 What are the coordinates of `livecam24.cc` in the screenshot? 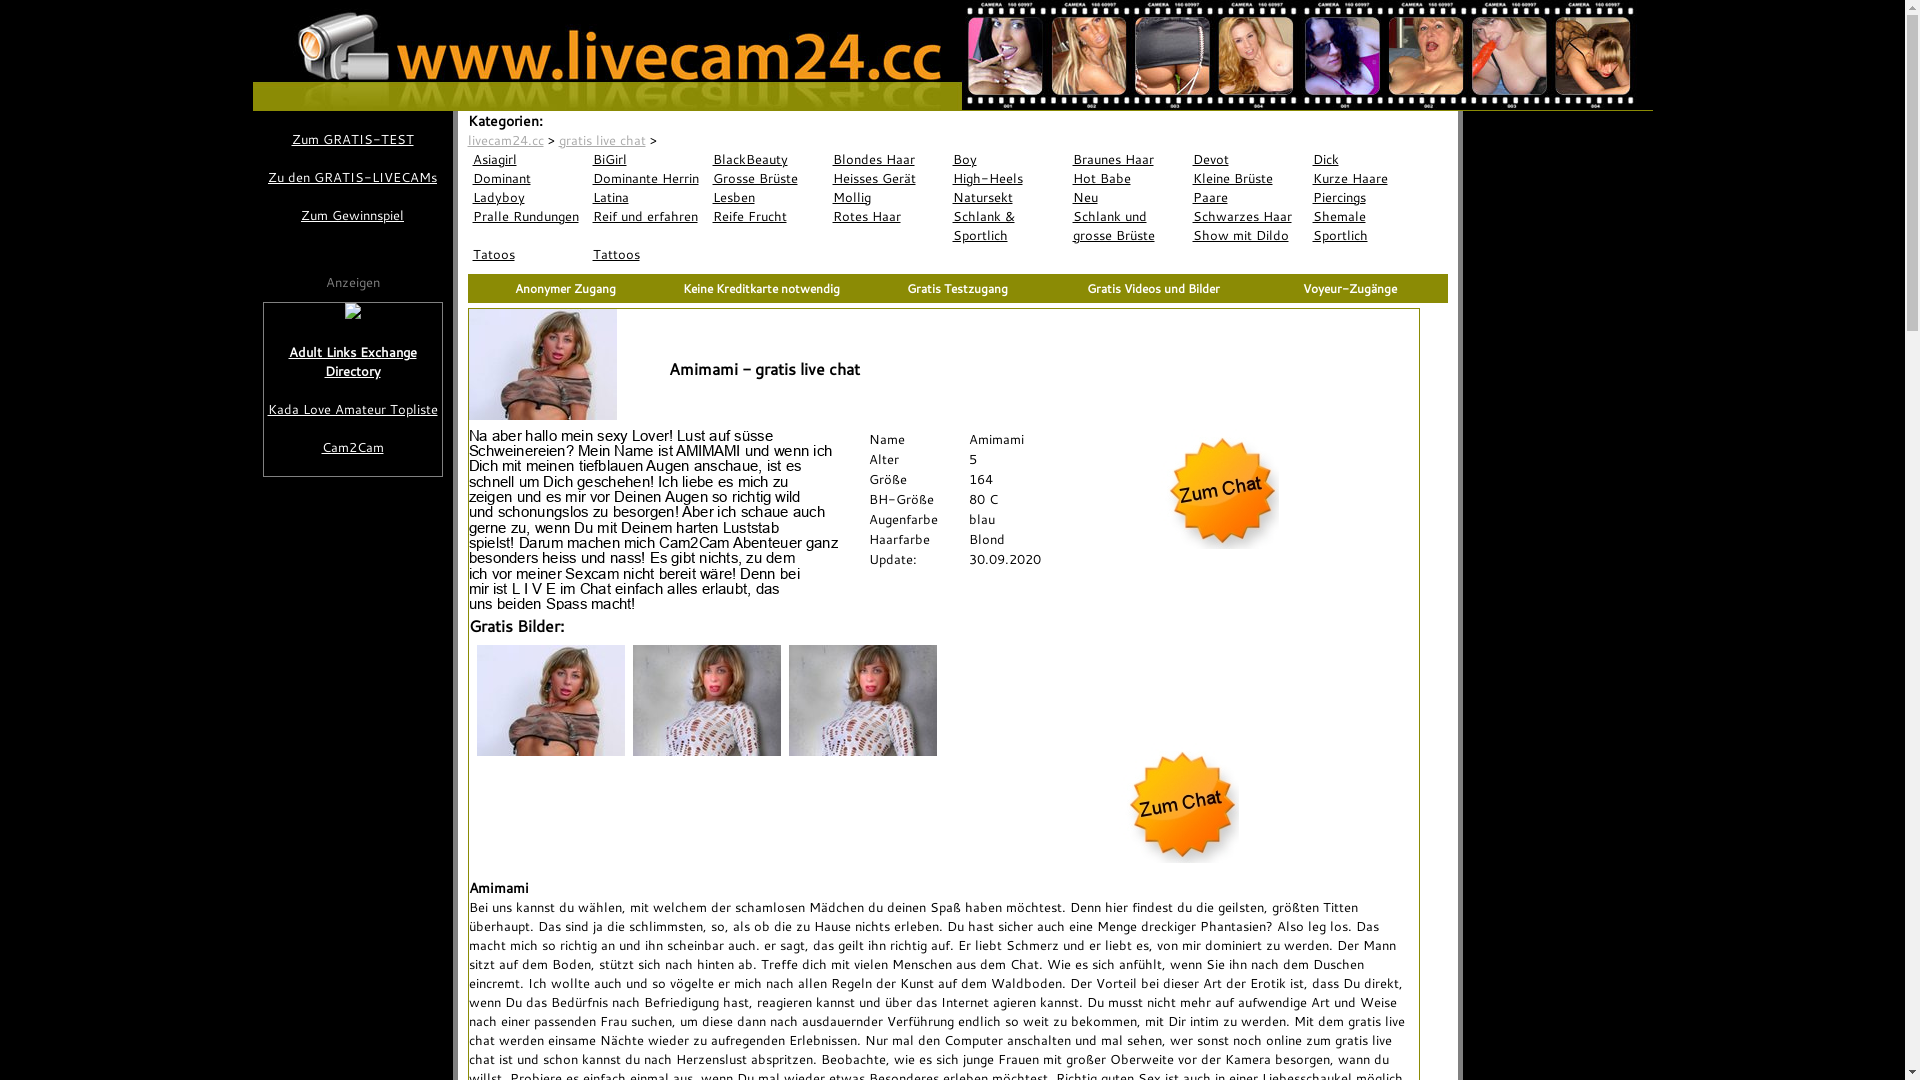 It's located at (506, 140).